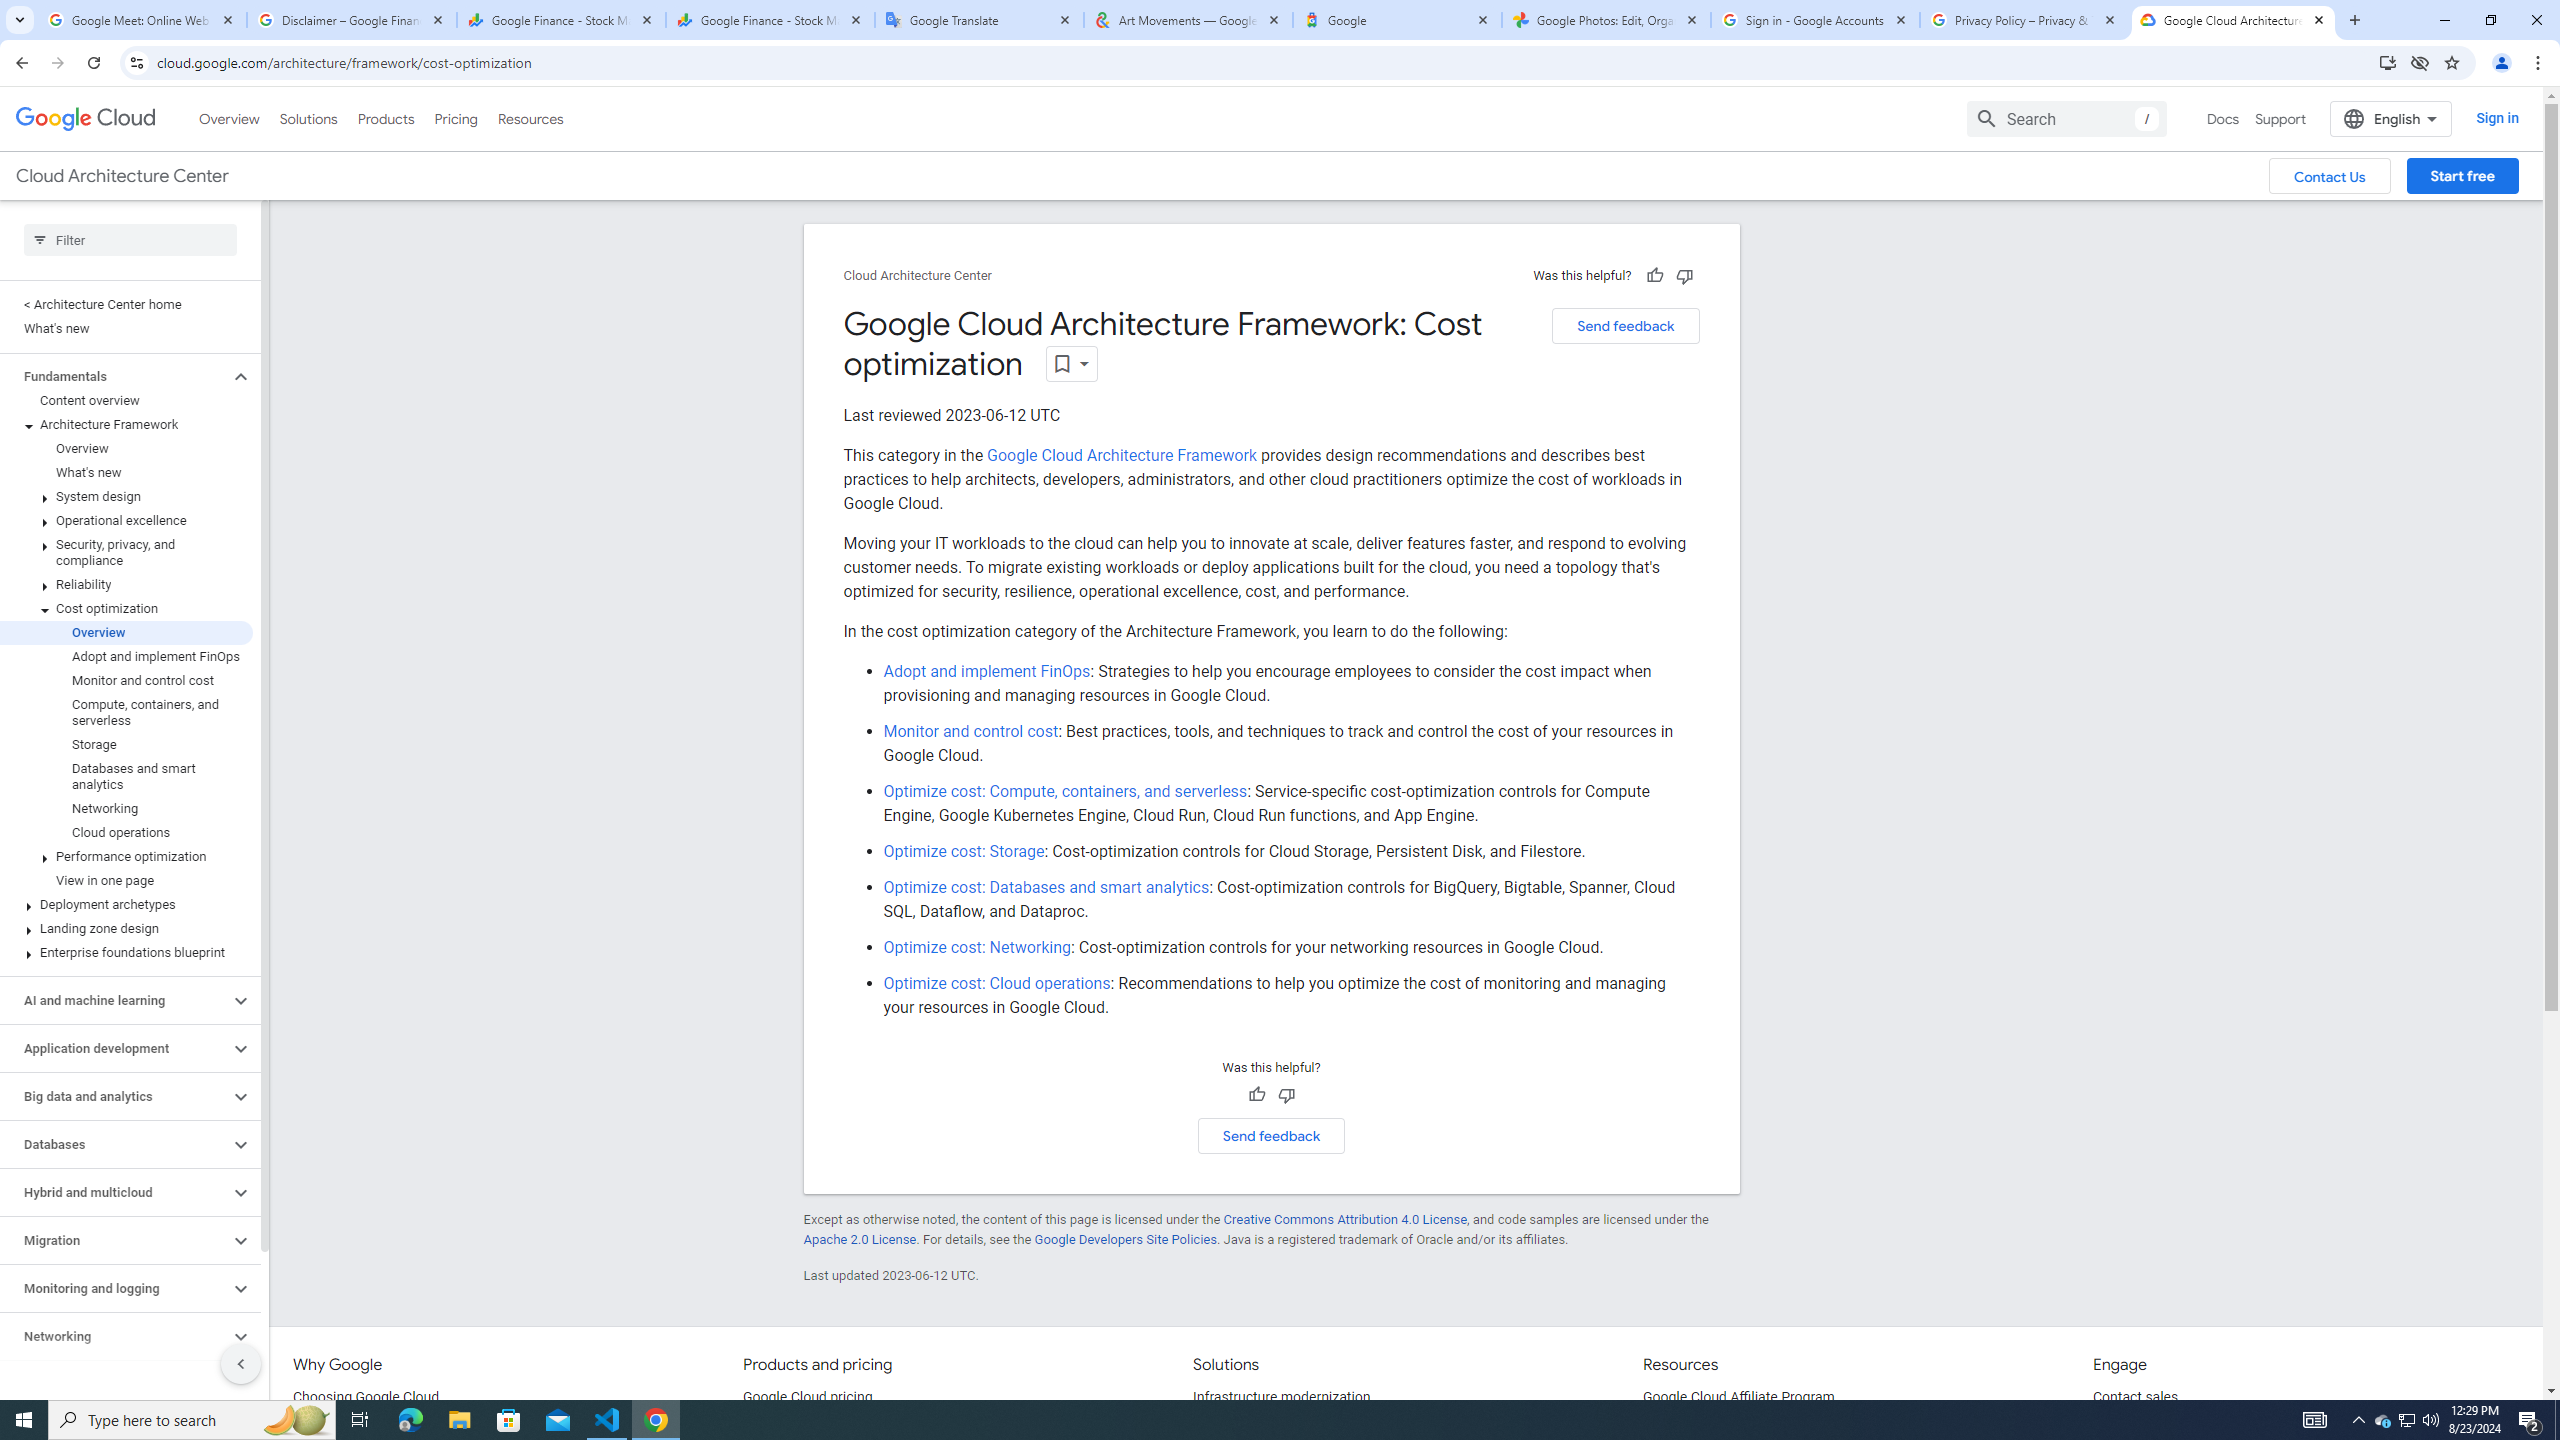  I want to click on Reliability, so click(126, 585).